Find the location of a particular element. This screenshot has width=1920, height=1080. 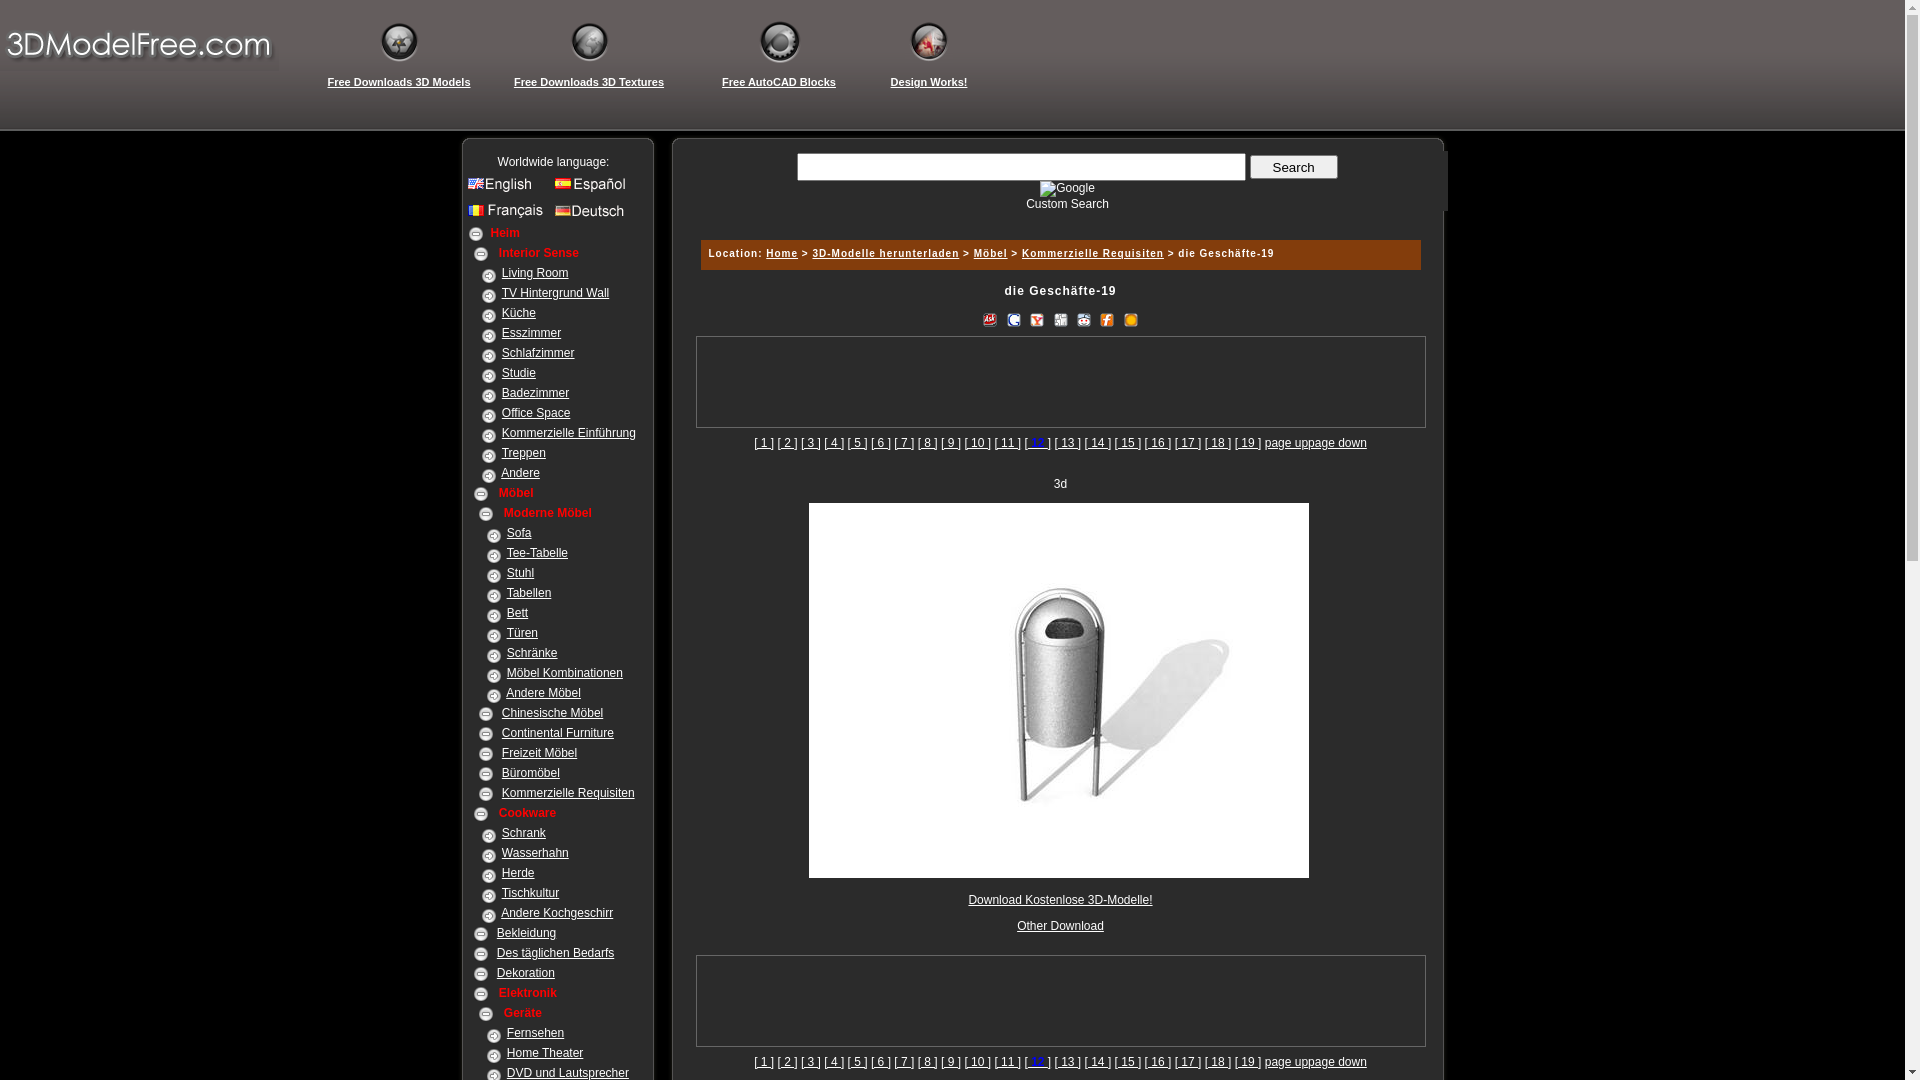

Free AutoCAD Blocks is located at coordinates (779, 82).